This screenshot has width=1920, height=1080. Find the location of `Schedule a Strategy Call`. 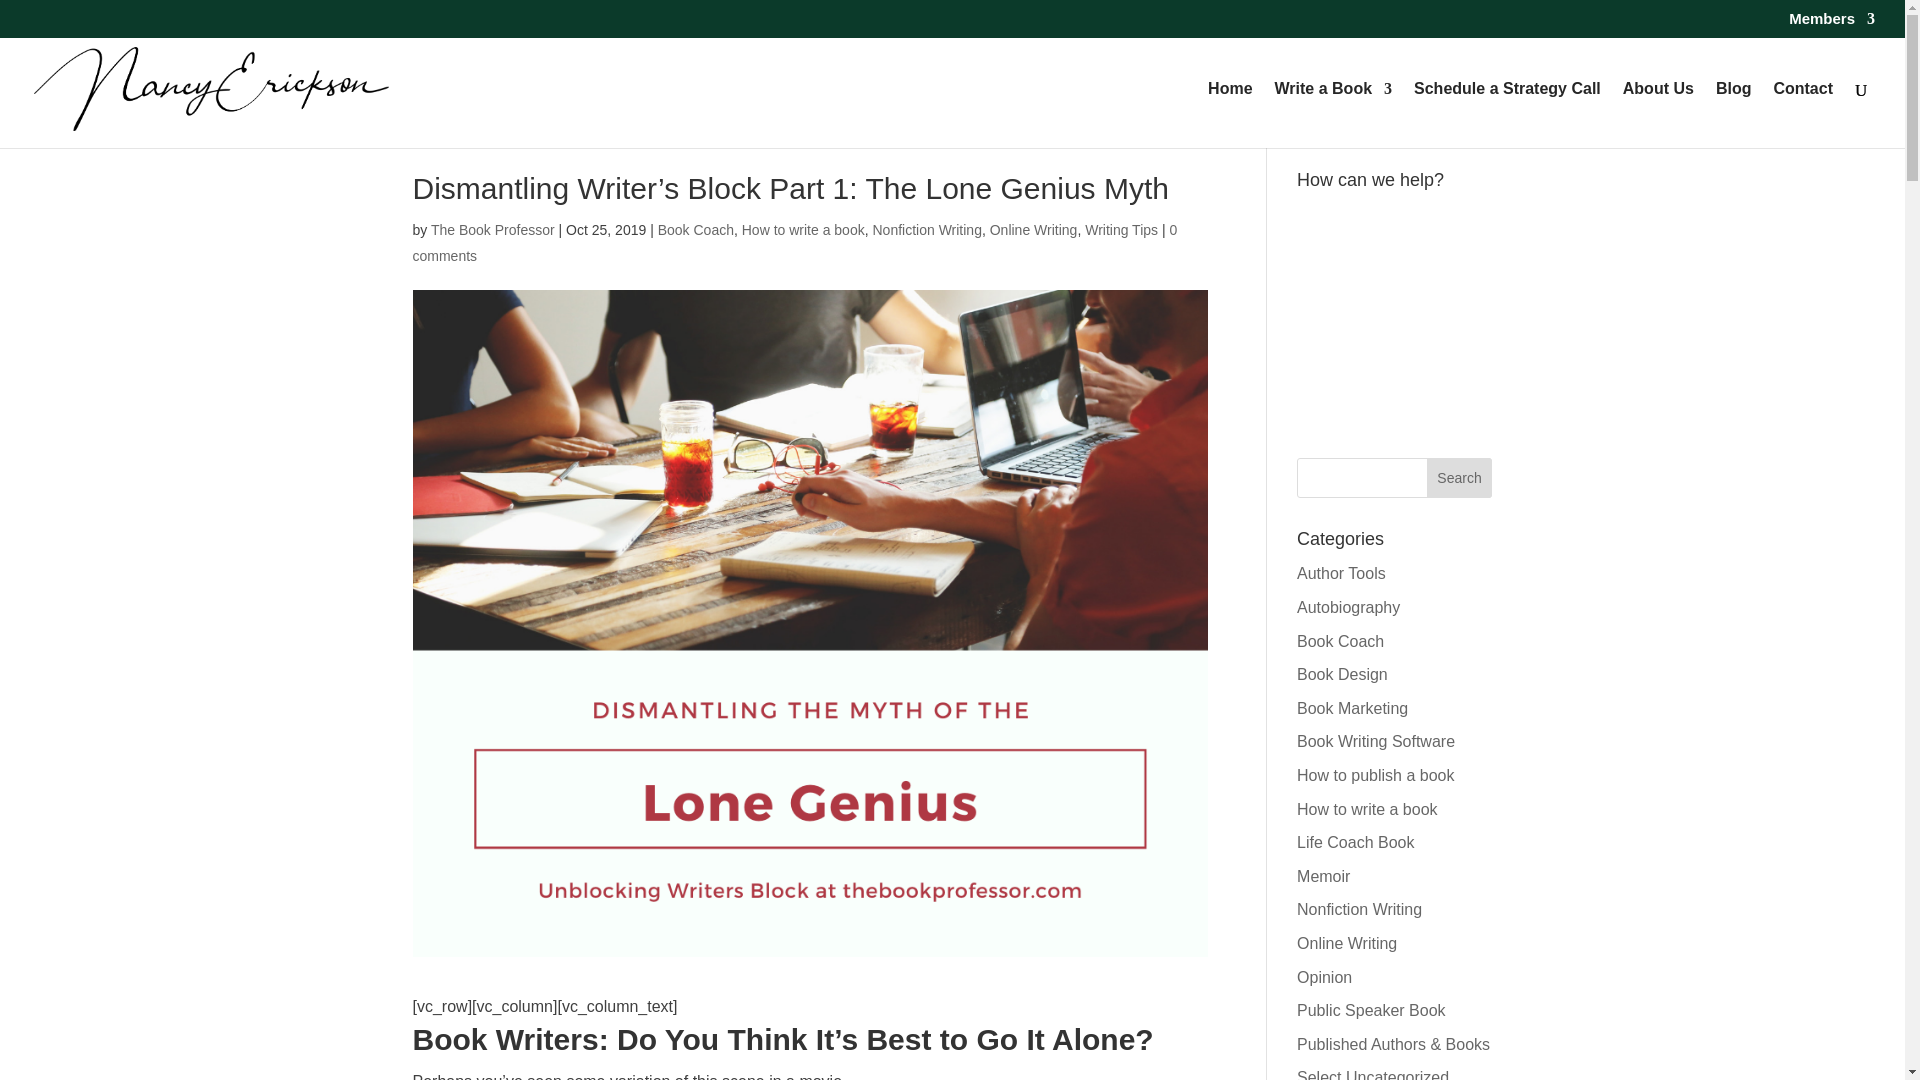

Schedule a Strategy Call is located at coordinates (1507, 114).